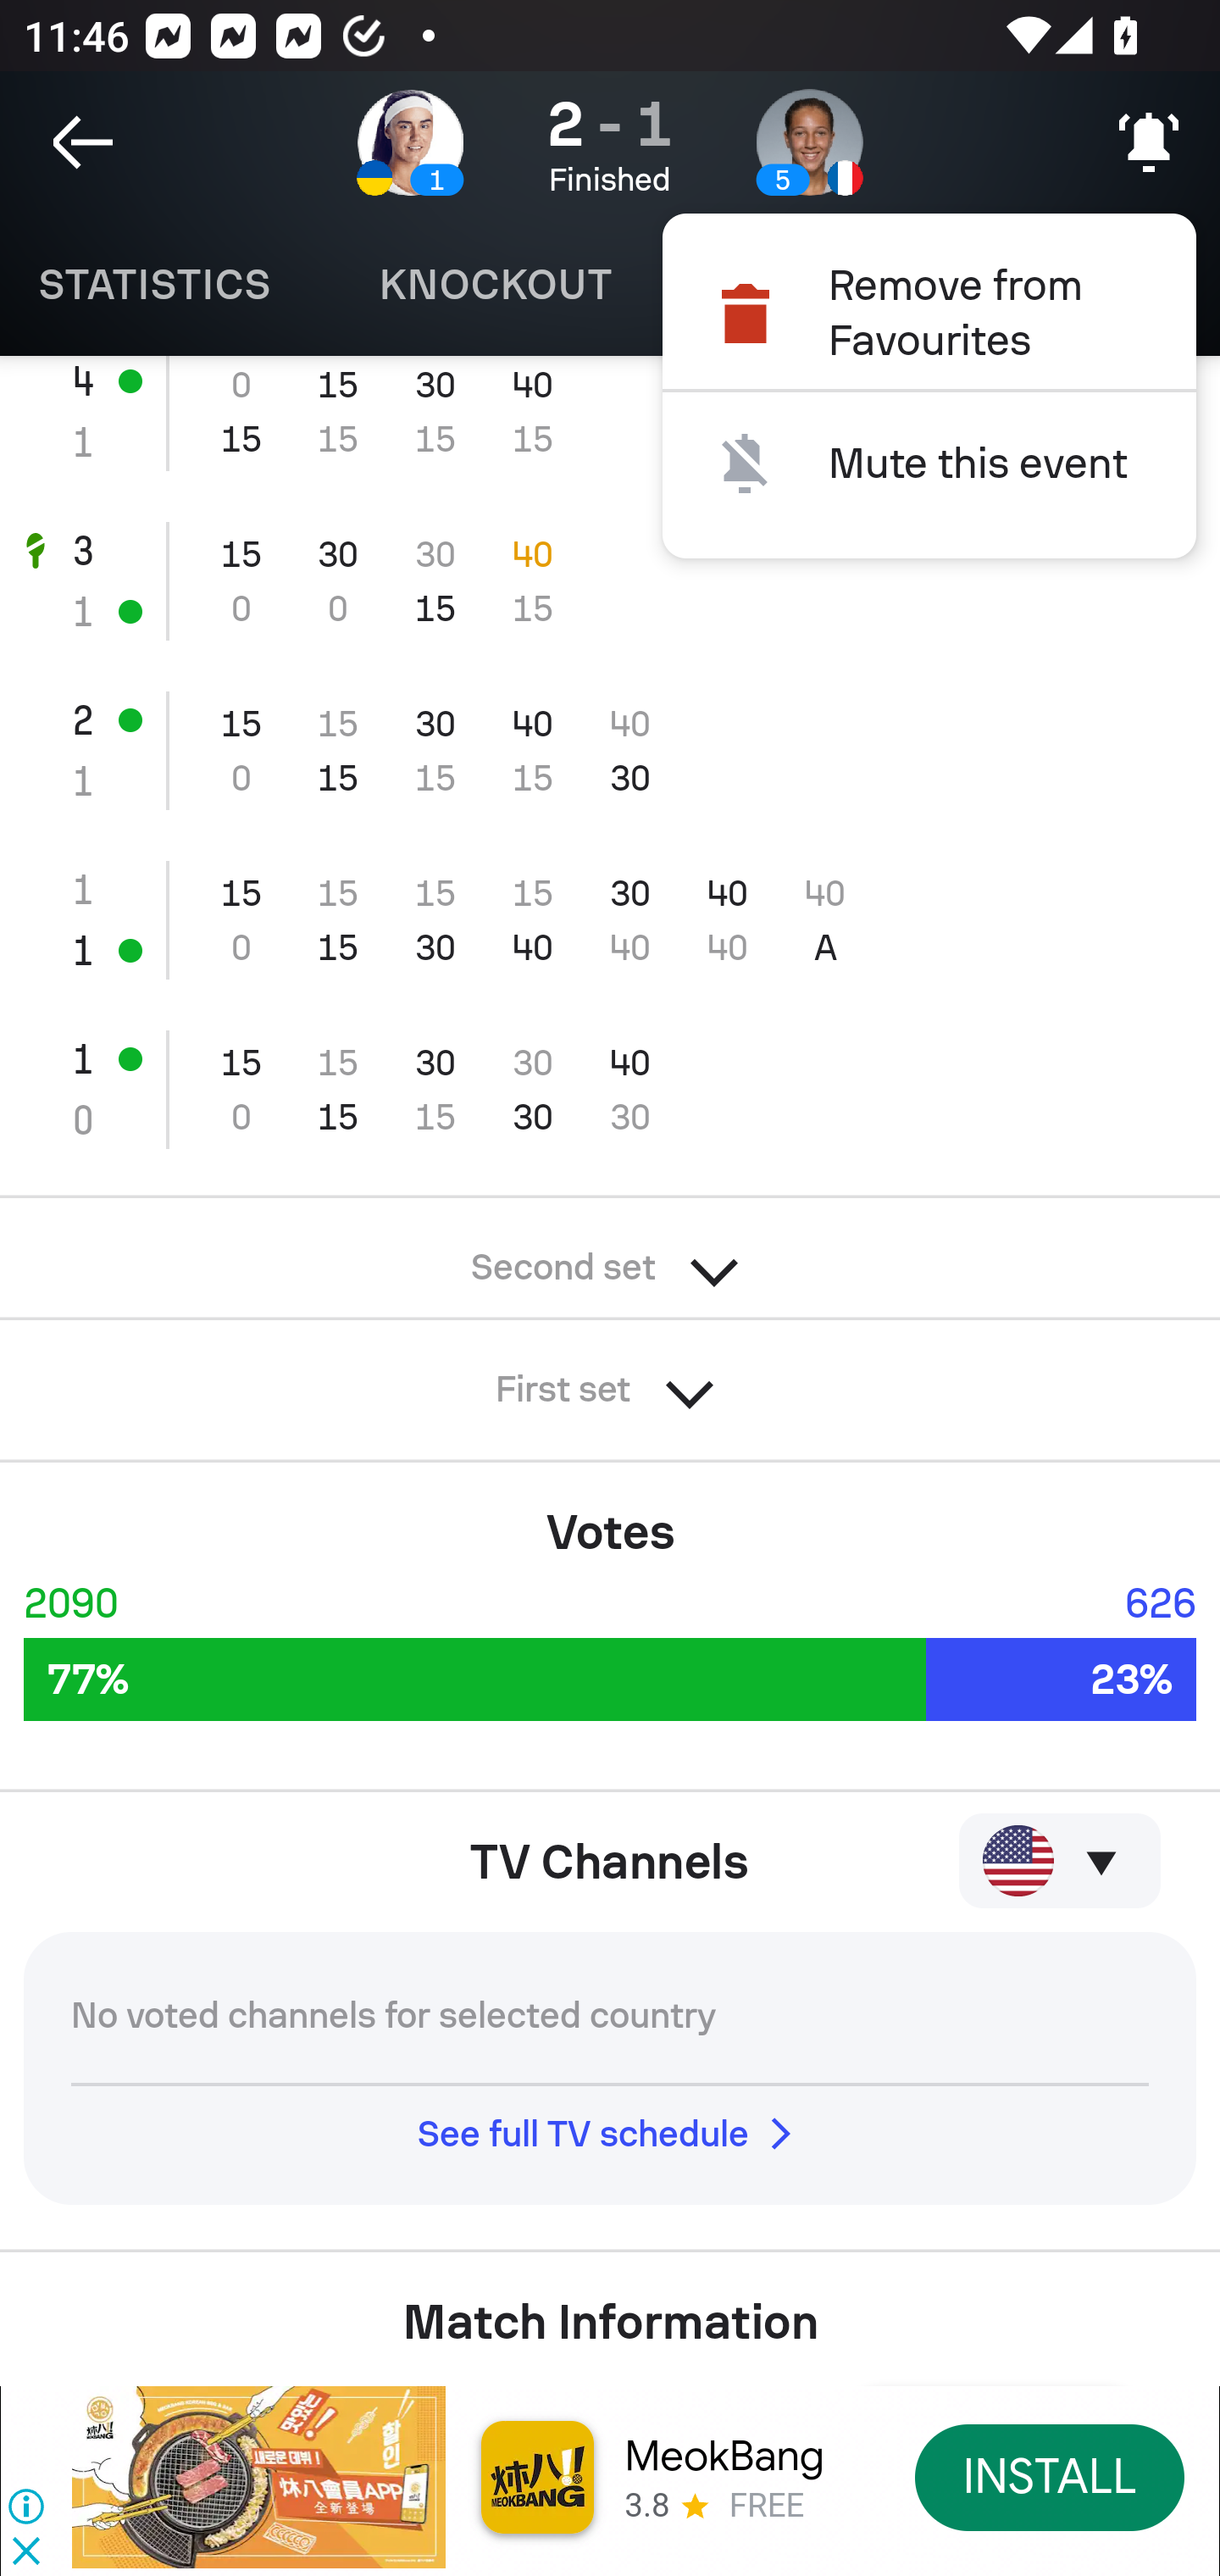 Image resolution: width=1220 pixels, height=2576 pixels. Describe the element at coordinates (929, 313) in the screenshot. I see `Remove from Favourites` at that location.